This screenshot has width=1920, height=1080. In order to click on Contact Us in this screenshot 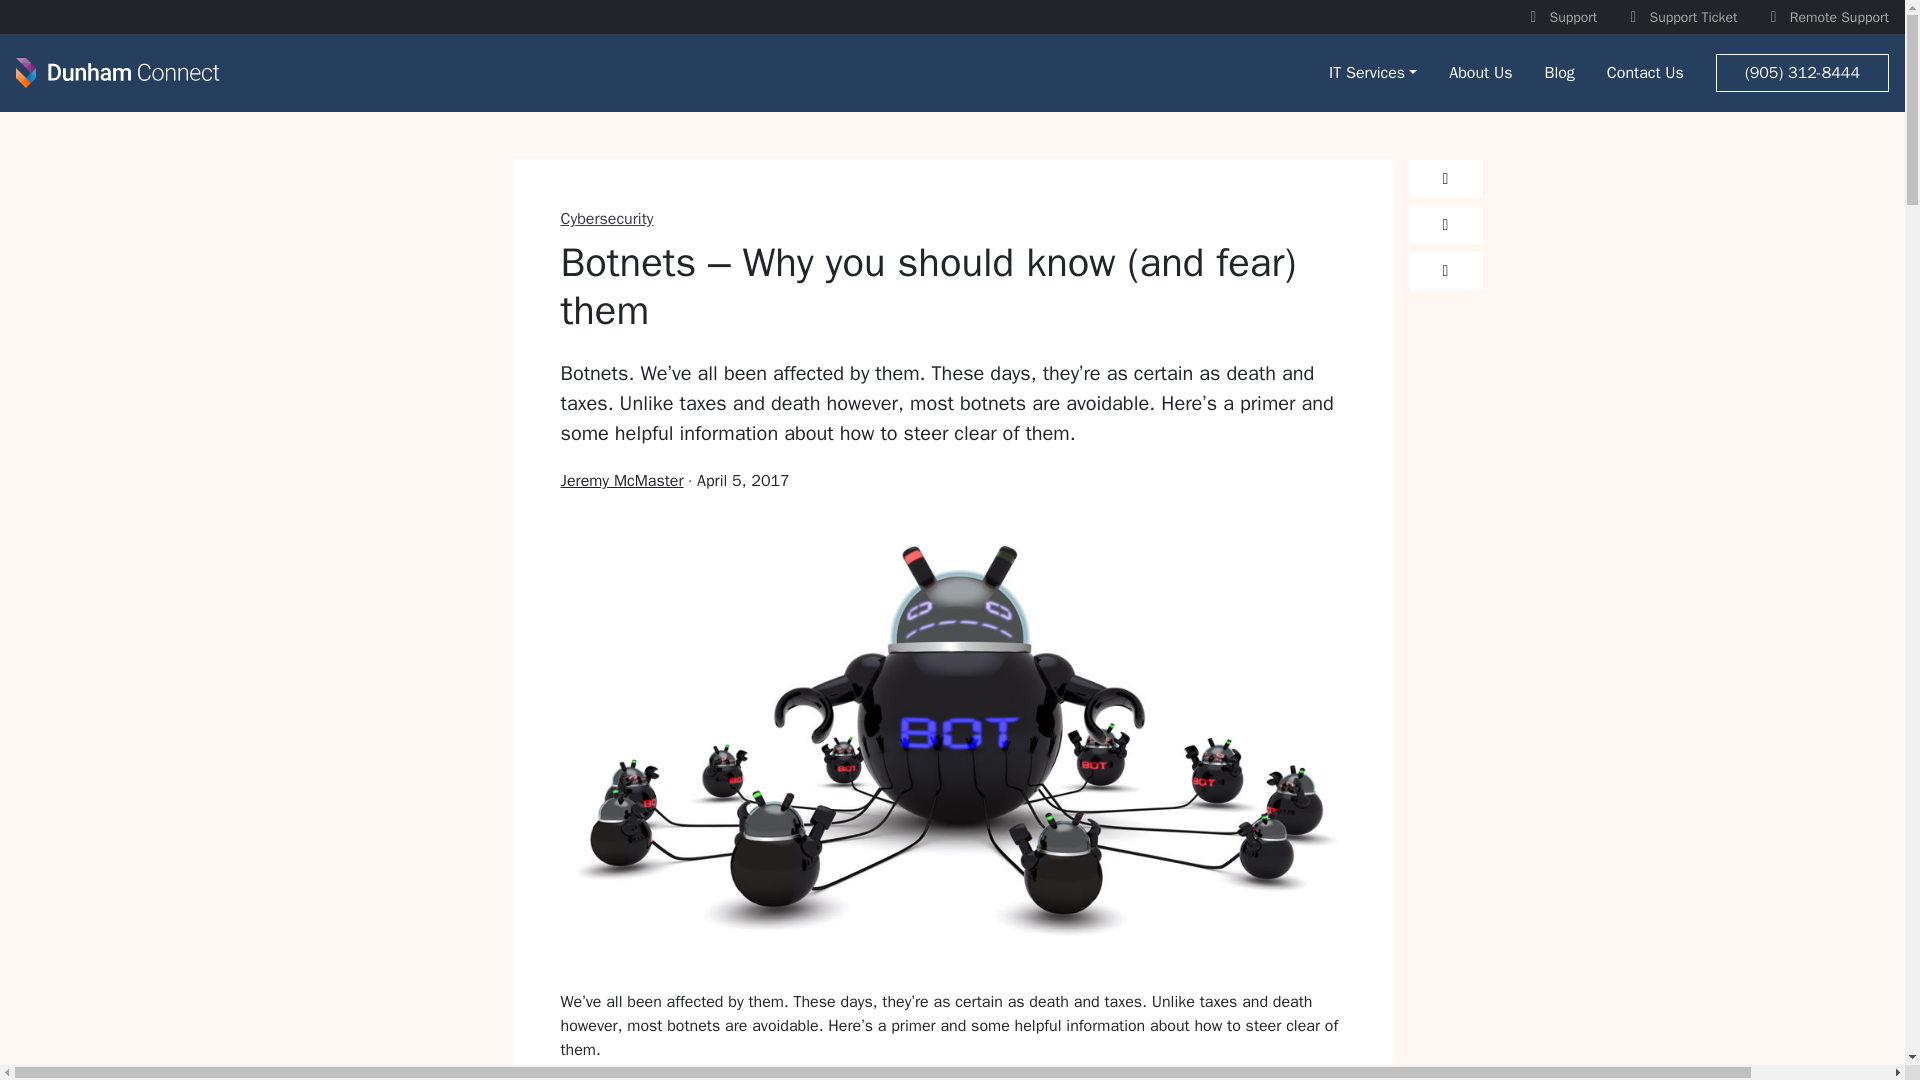, I will do `click(1645, 72)`.